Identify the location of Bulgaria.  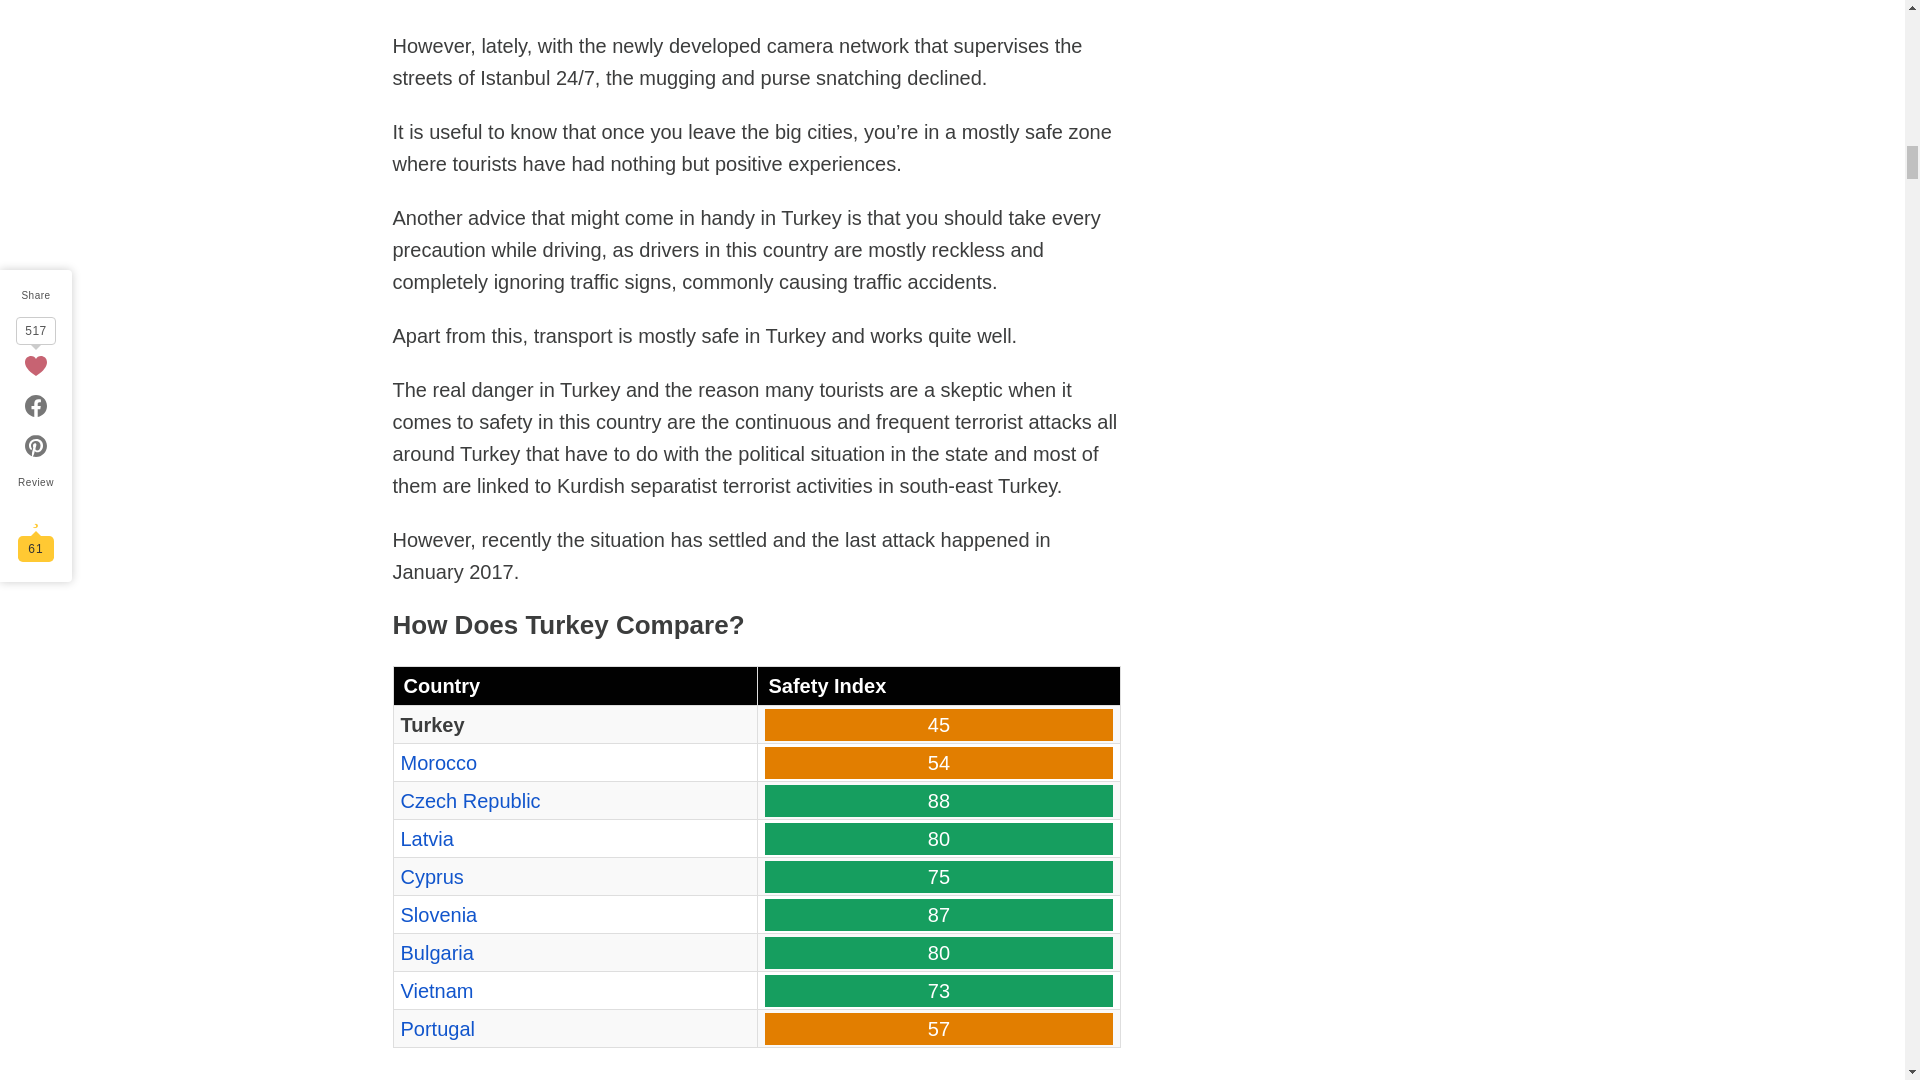
(436, 952).